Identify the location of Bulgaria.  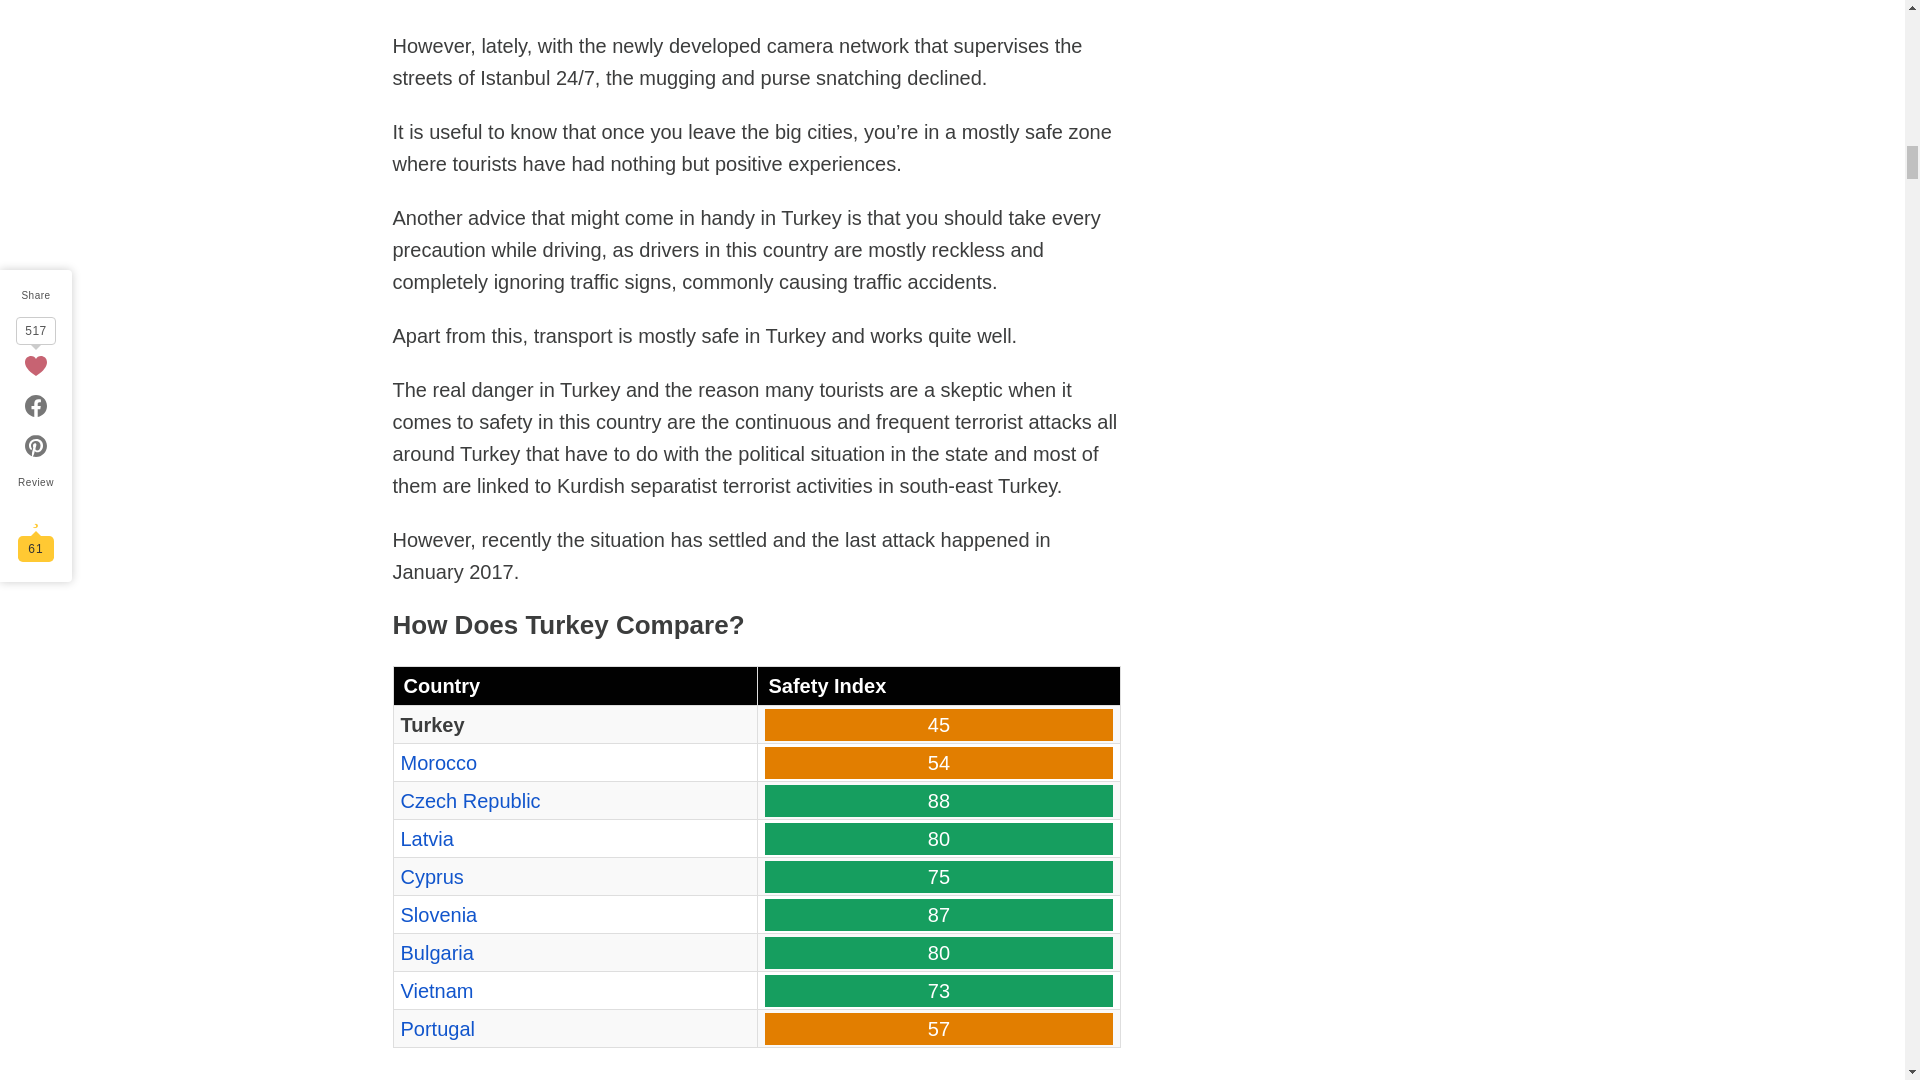
(436, 952).